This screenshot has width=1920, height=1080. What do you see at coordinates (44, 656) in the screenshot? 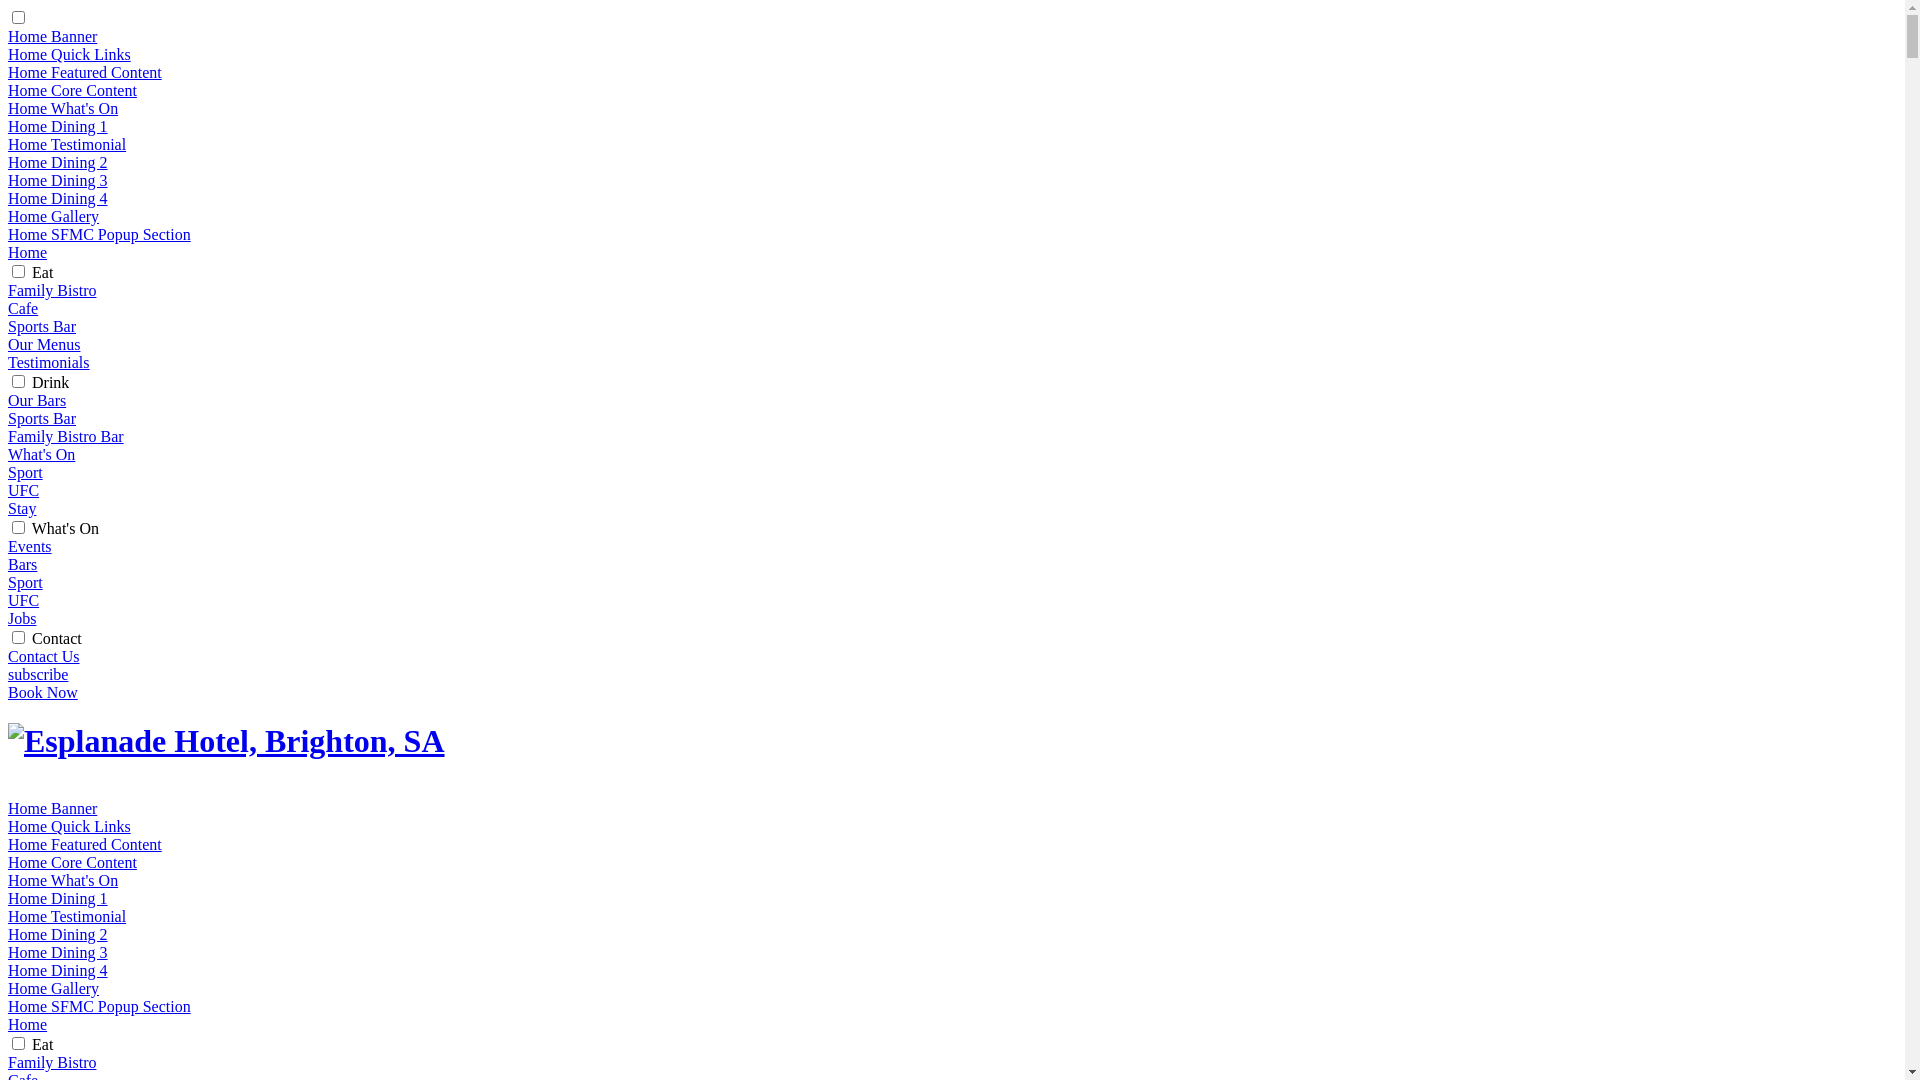
I see `Contact Us` at bounding box center [44, 656].